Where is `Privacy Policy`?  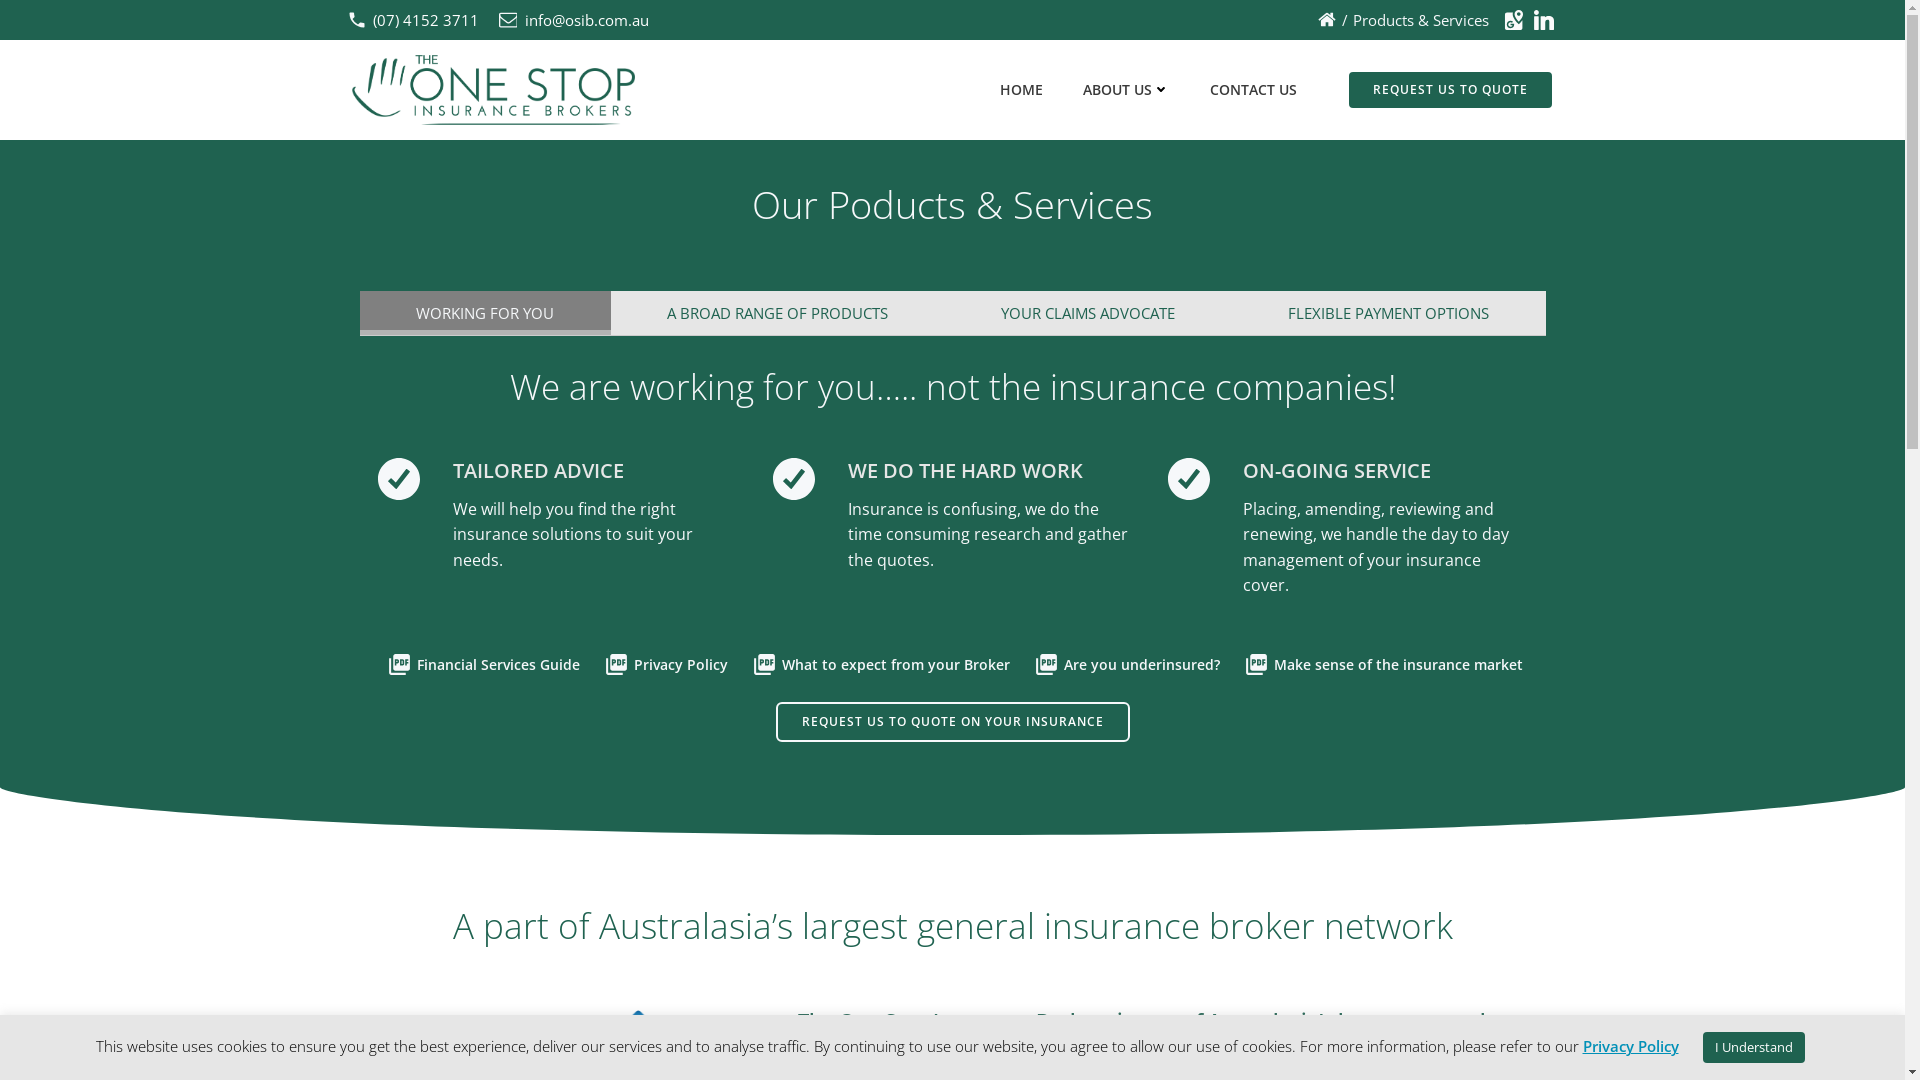 Privacy Policy is located at coordinates (965, 782).